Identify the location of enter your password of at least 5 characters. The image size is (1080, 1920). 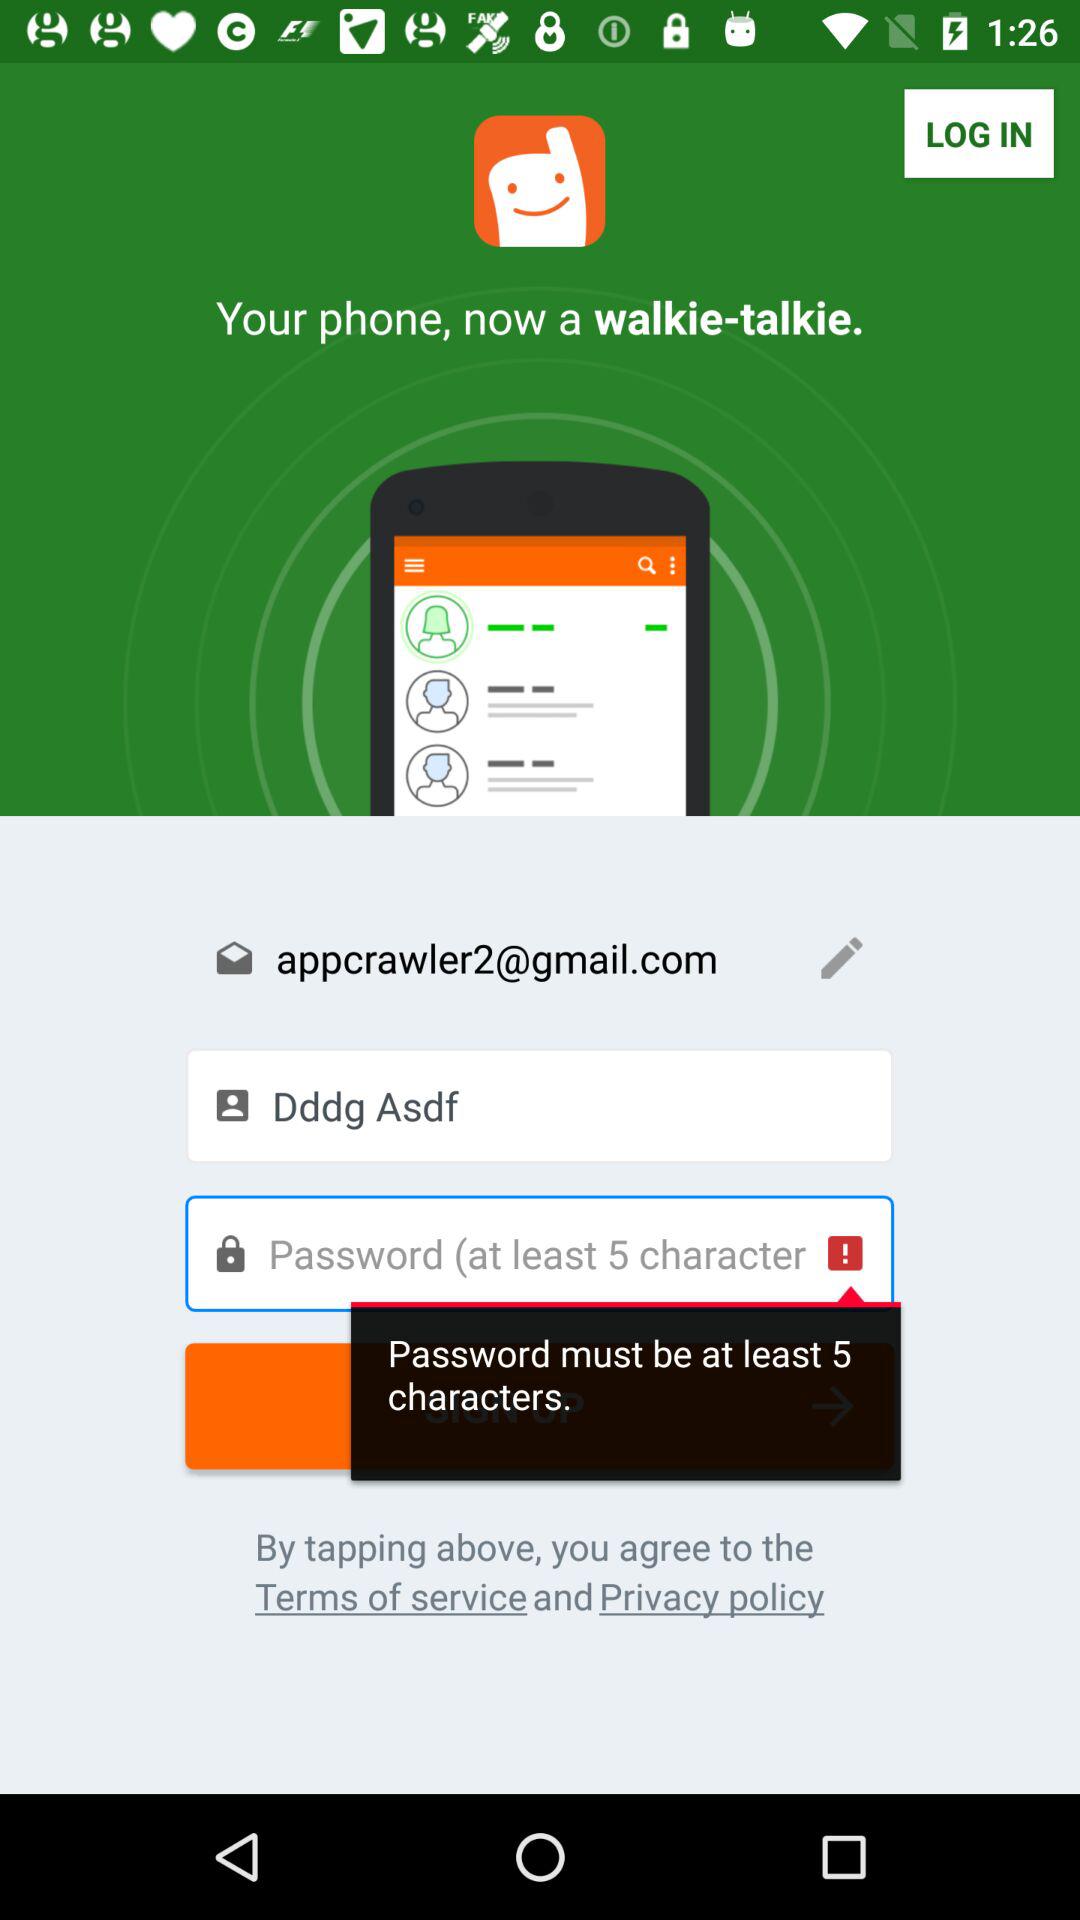
(539, 1253).